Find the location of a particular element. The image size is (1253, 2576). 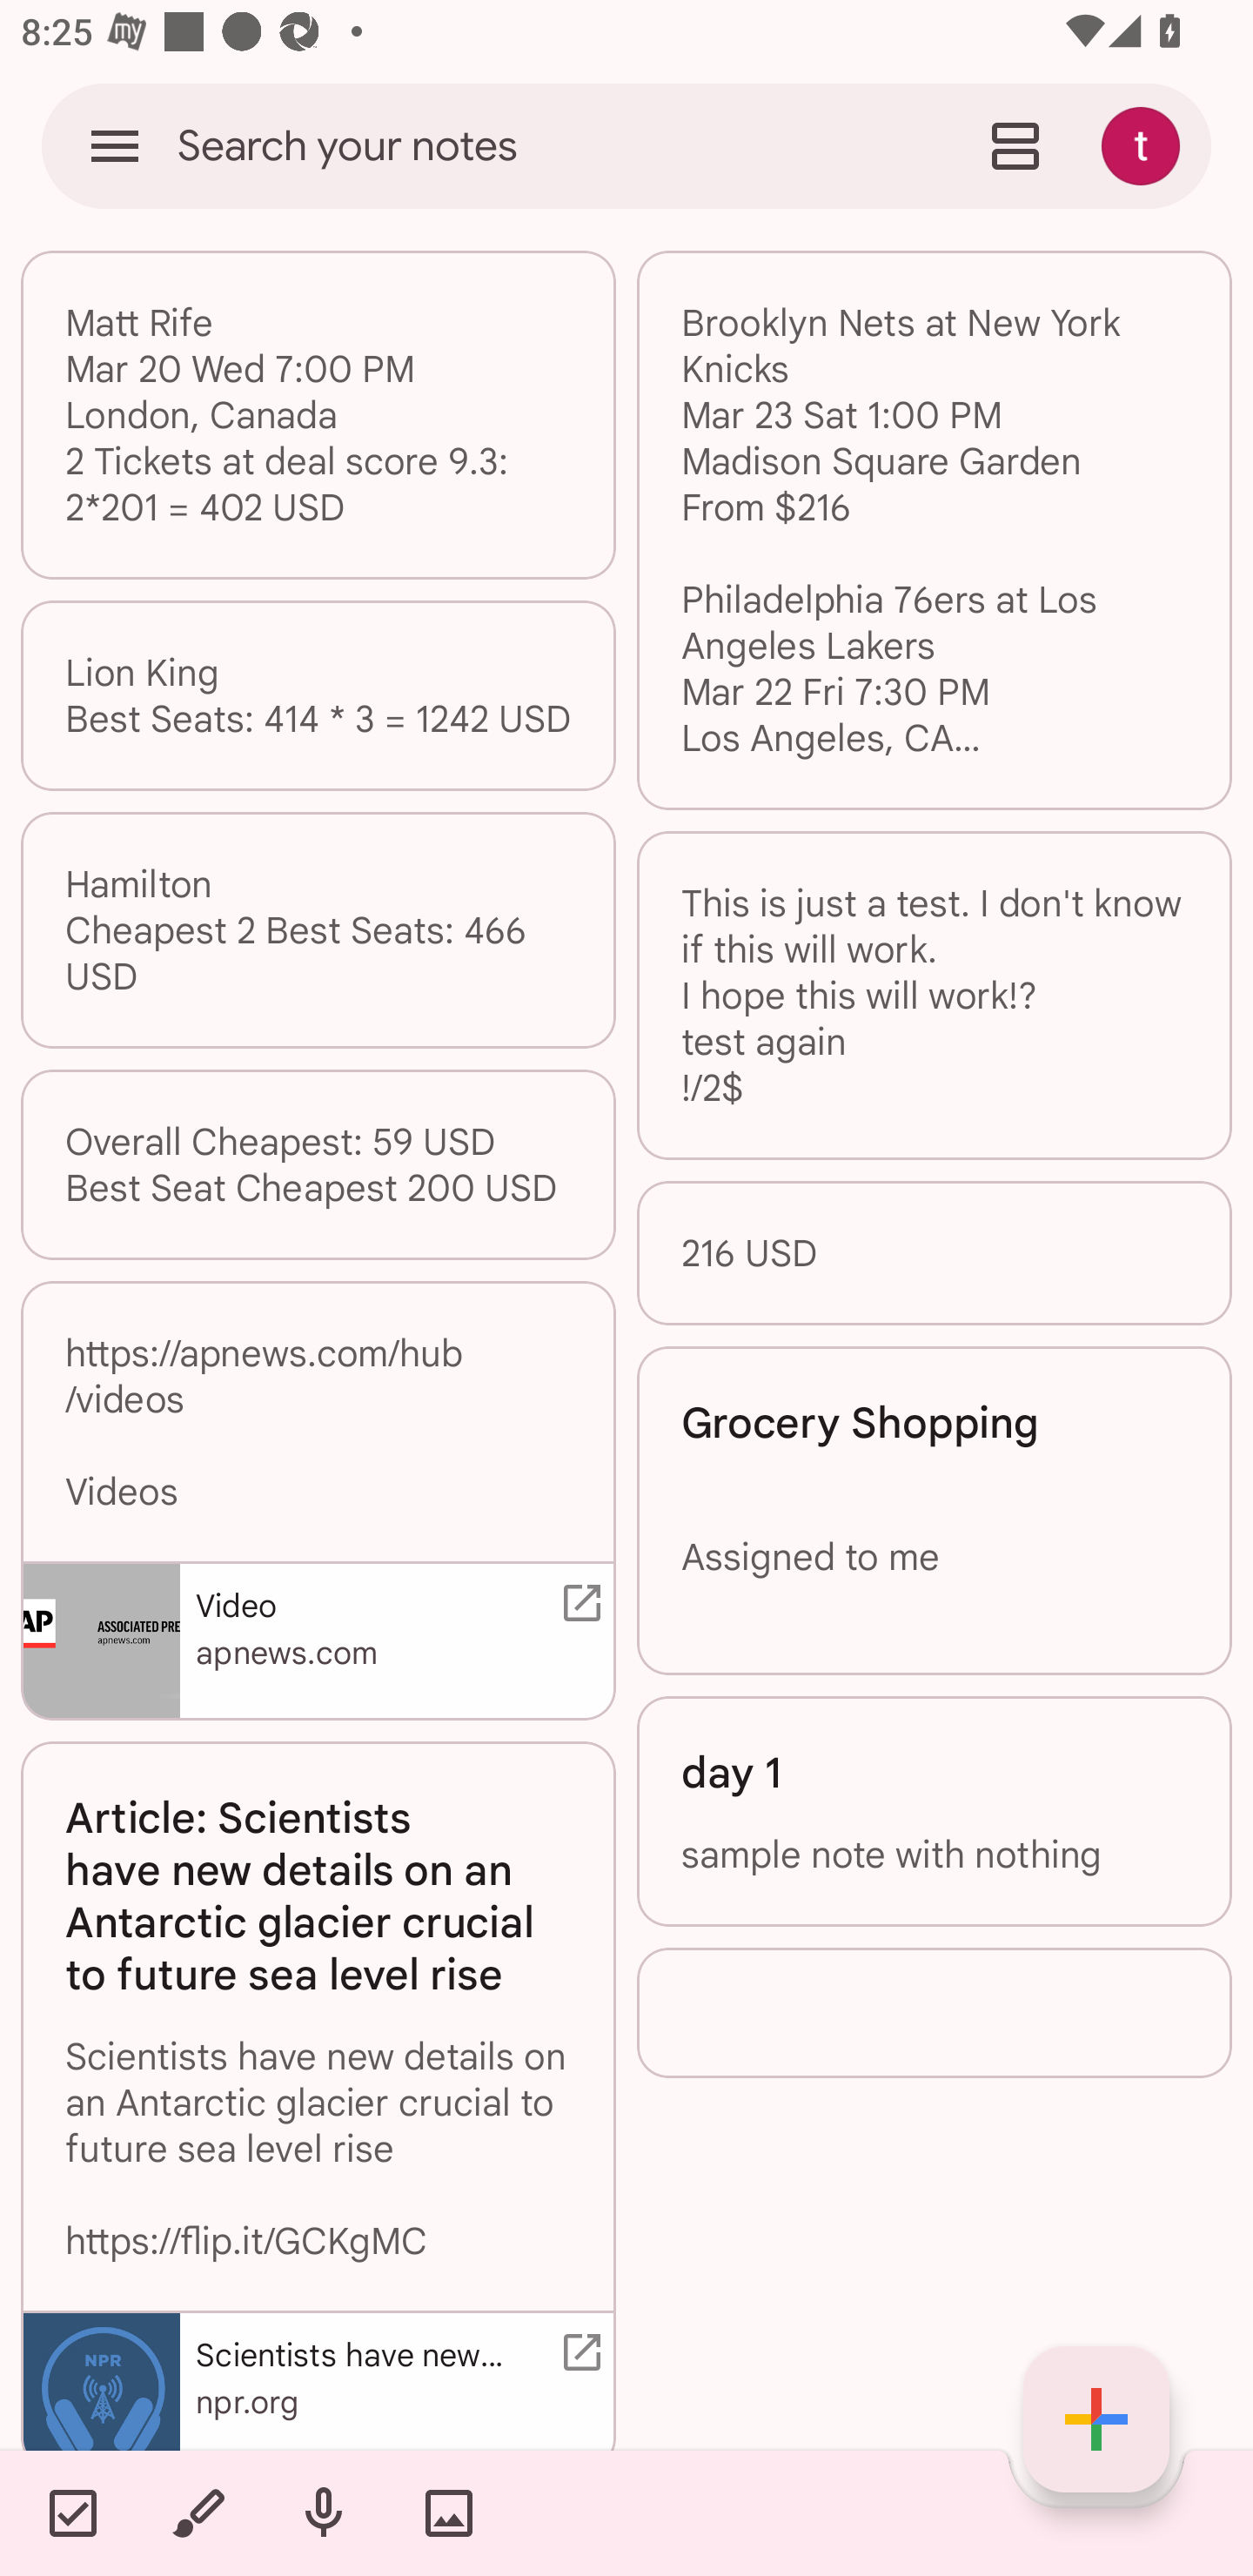

Single-column view is located at coordinates (1015, 144).